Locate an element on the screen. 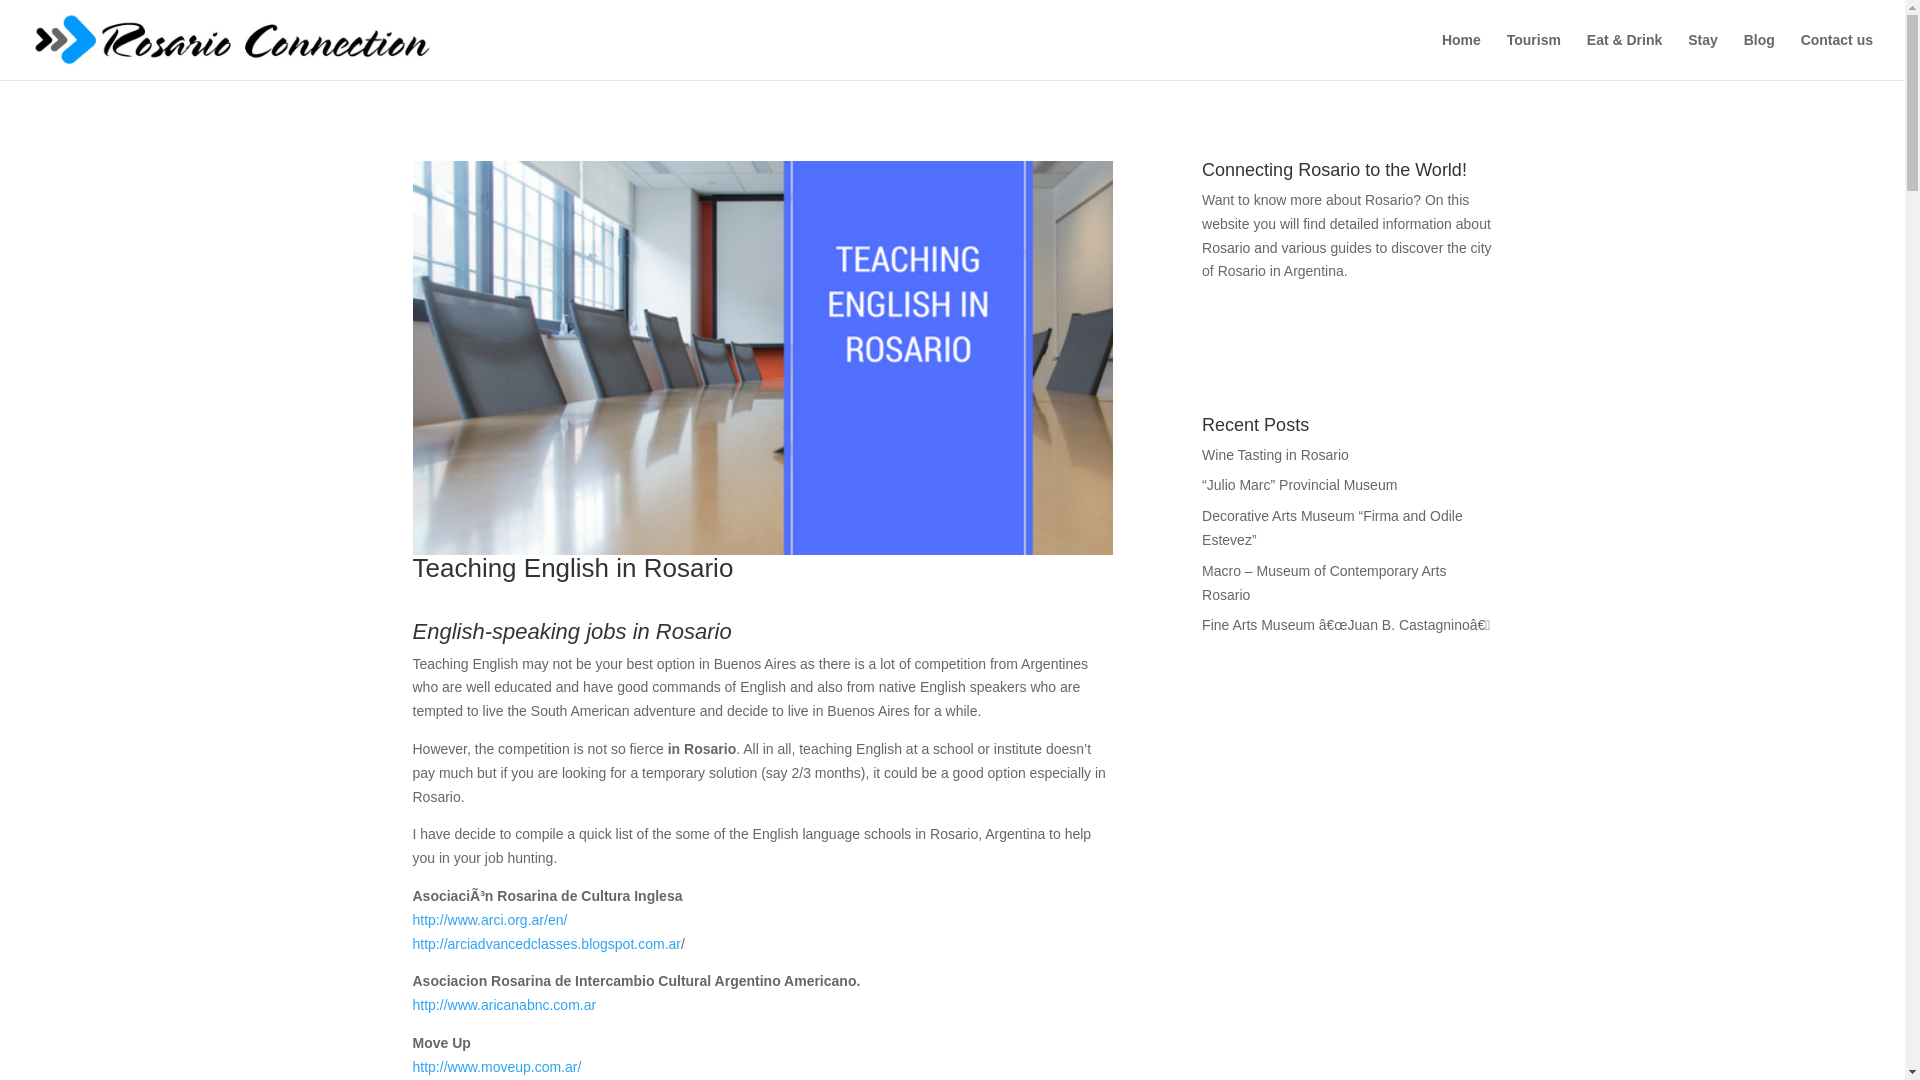 The width and height of the screenshot is (1920, 1080). Wine Tasting in Rosario is located at coordinates (1275, 455).